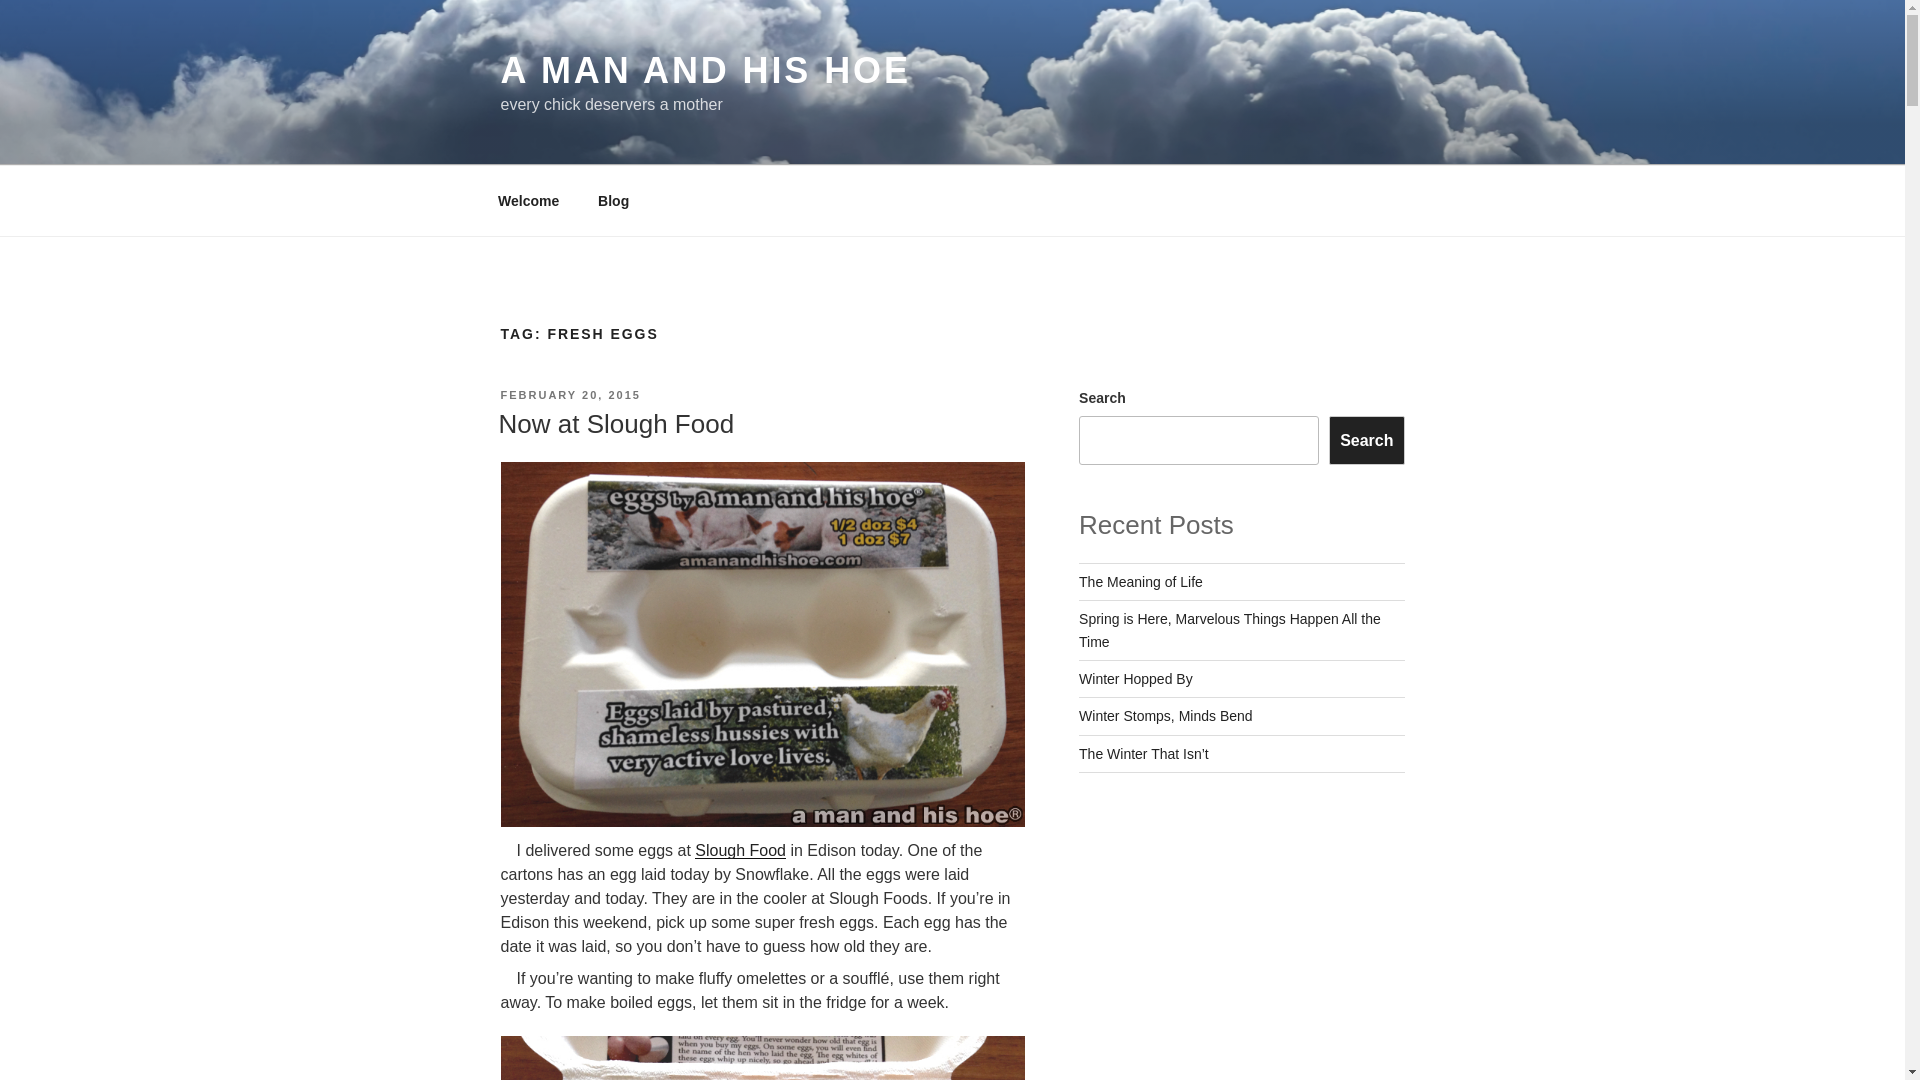 The image size is (1920, 1080). Describe the element at coordinates (1366, 440) in the screenshot. I see `Search` at that location.